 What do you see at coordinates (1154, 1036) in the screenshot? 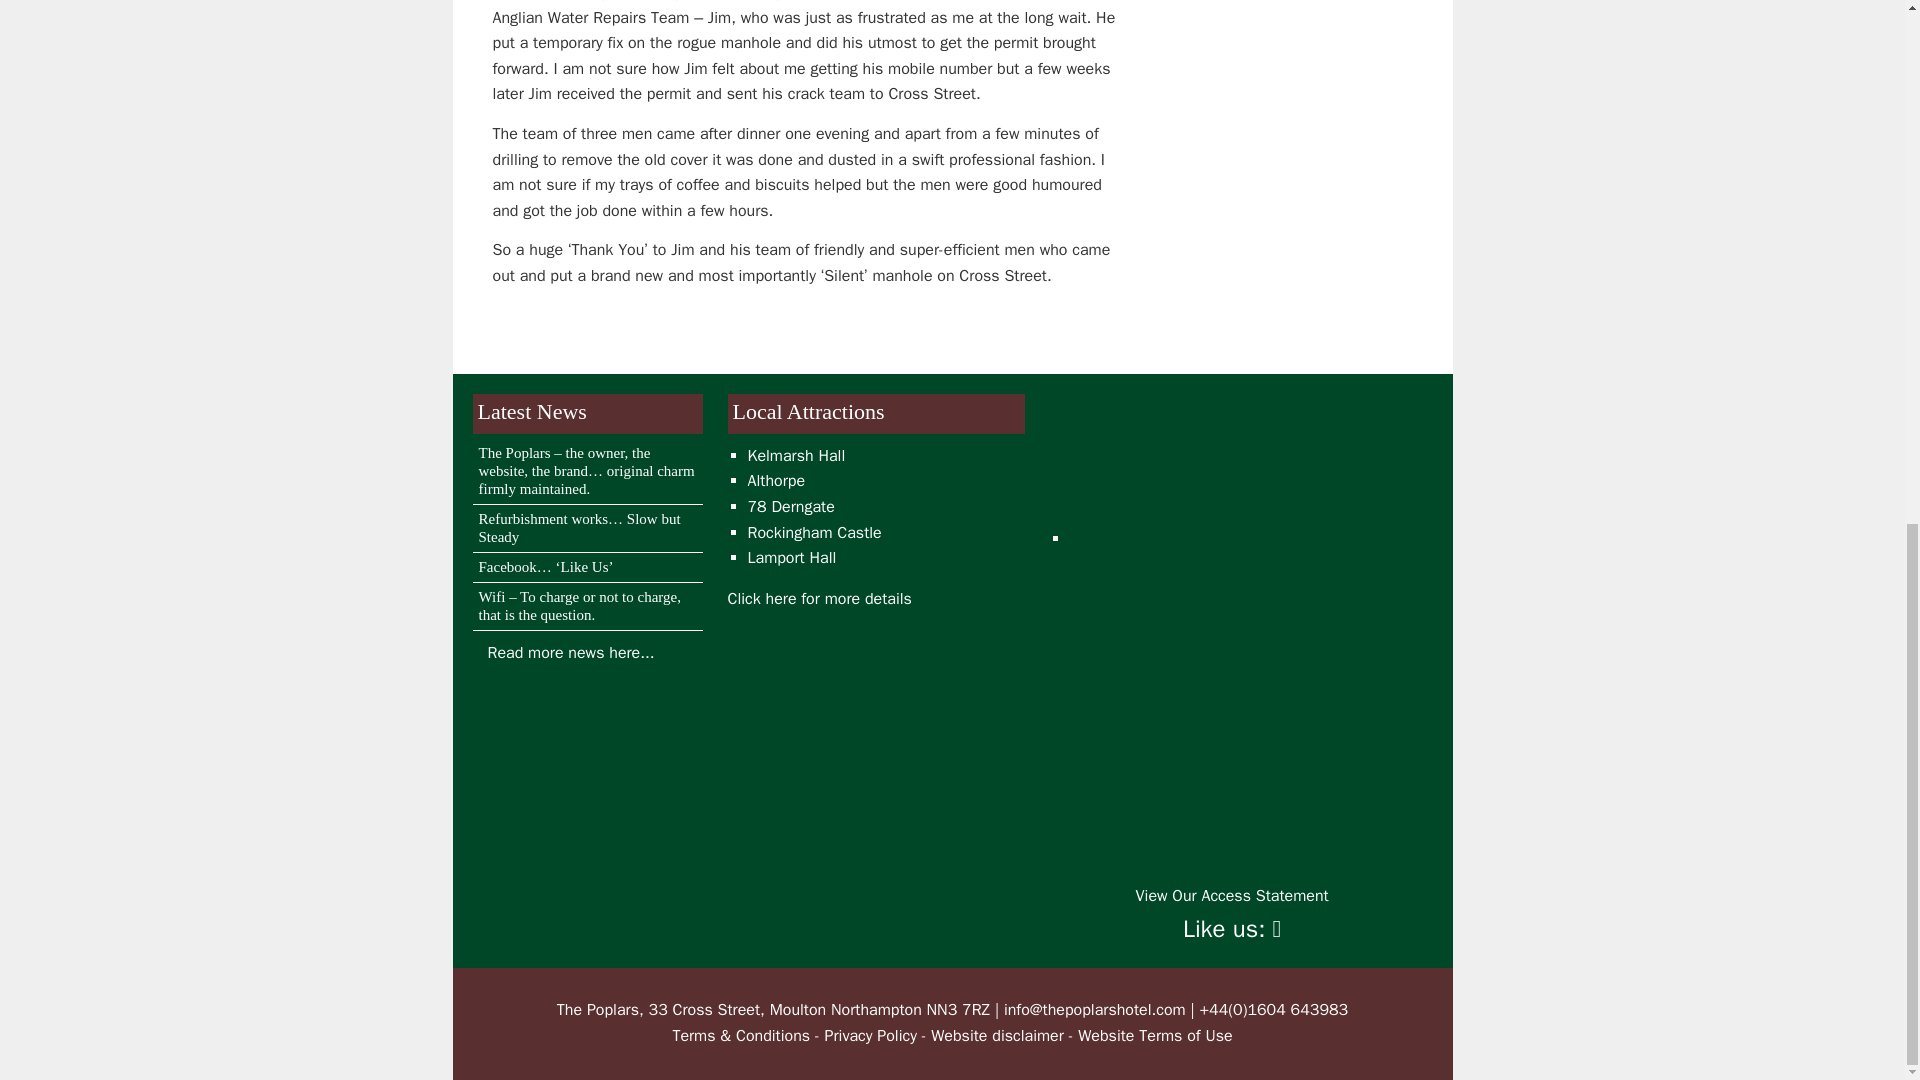
I see `Website Terms of Use` at bounding box center [1154, 1036].